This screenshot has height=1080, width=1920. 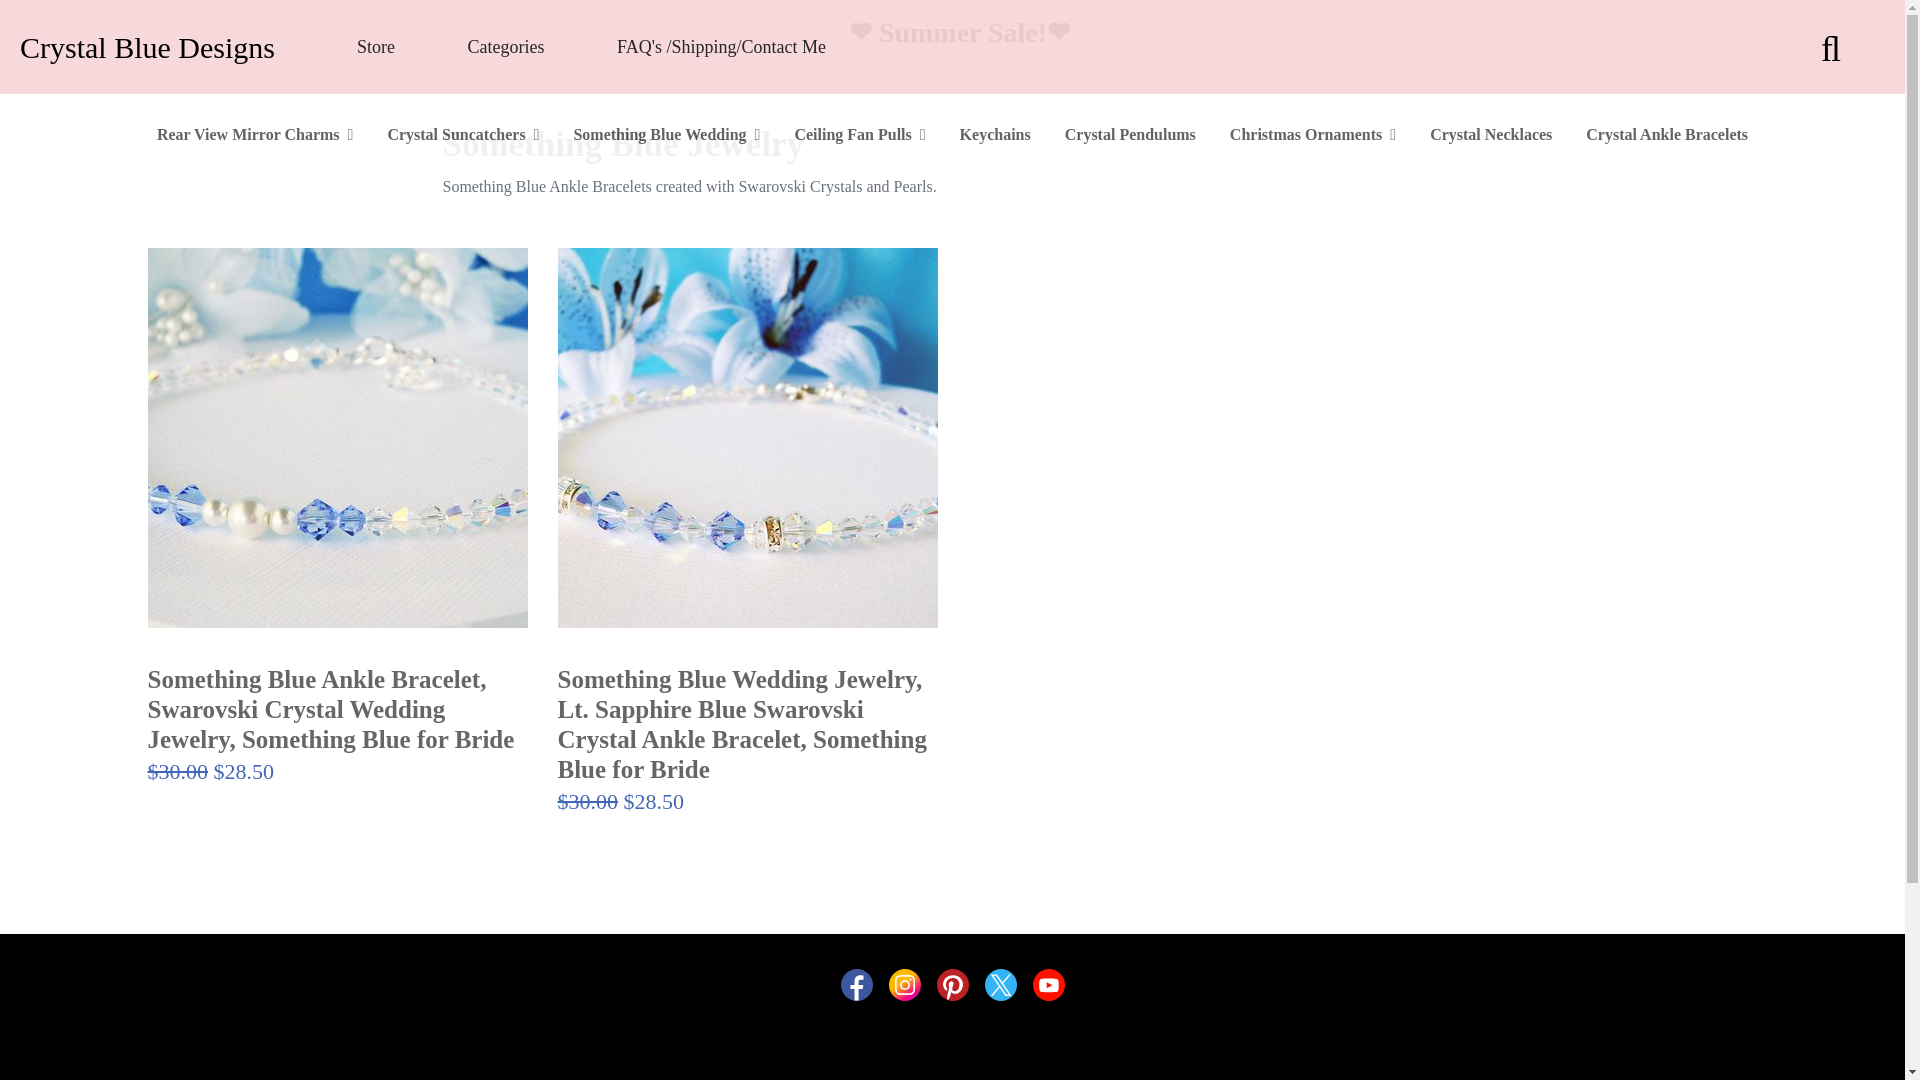 What do you see at coordinates (376, 47) in the screenshot?
I see `Store` at bounding box center [376, 47].